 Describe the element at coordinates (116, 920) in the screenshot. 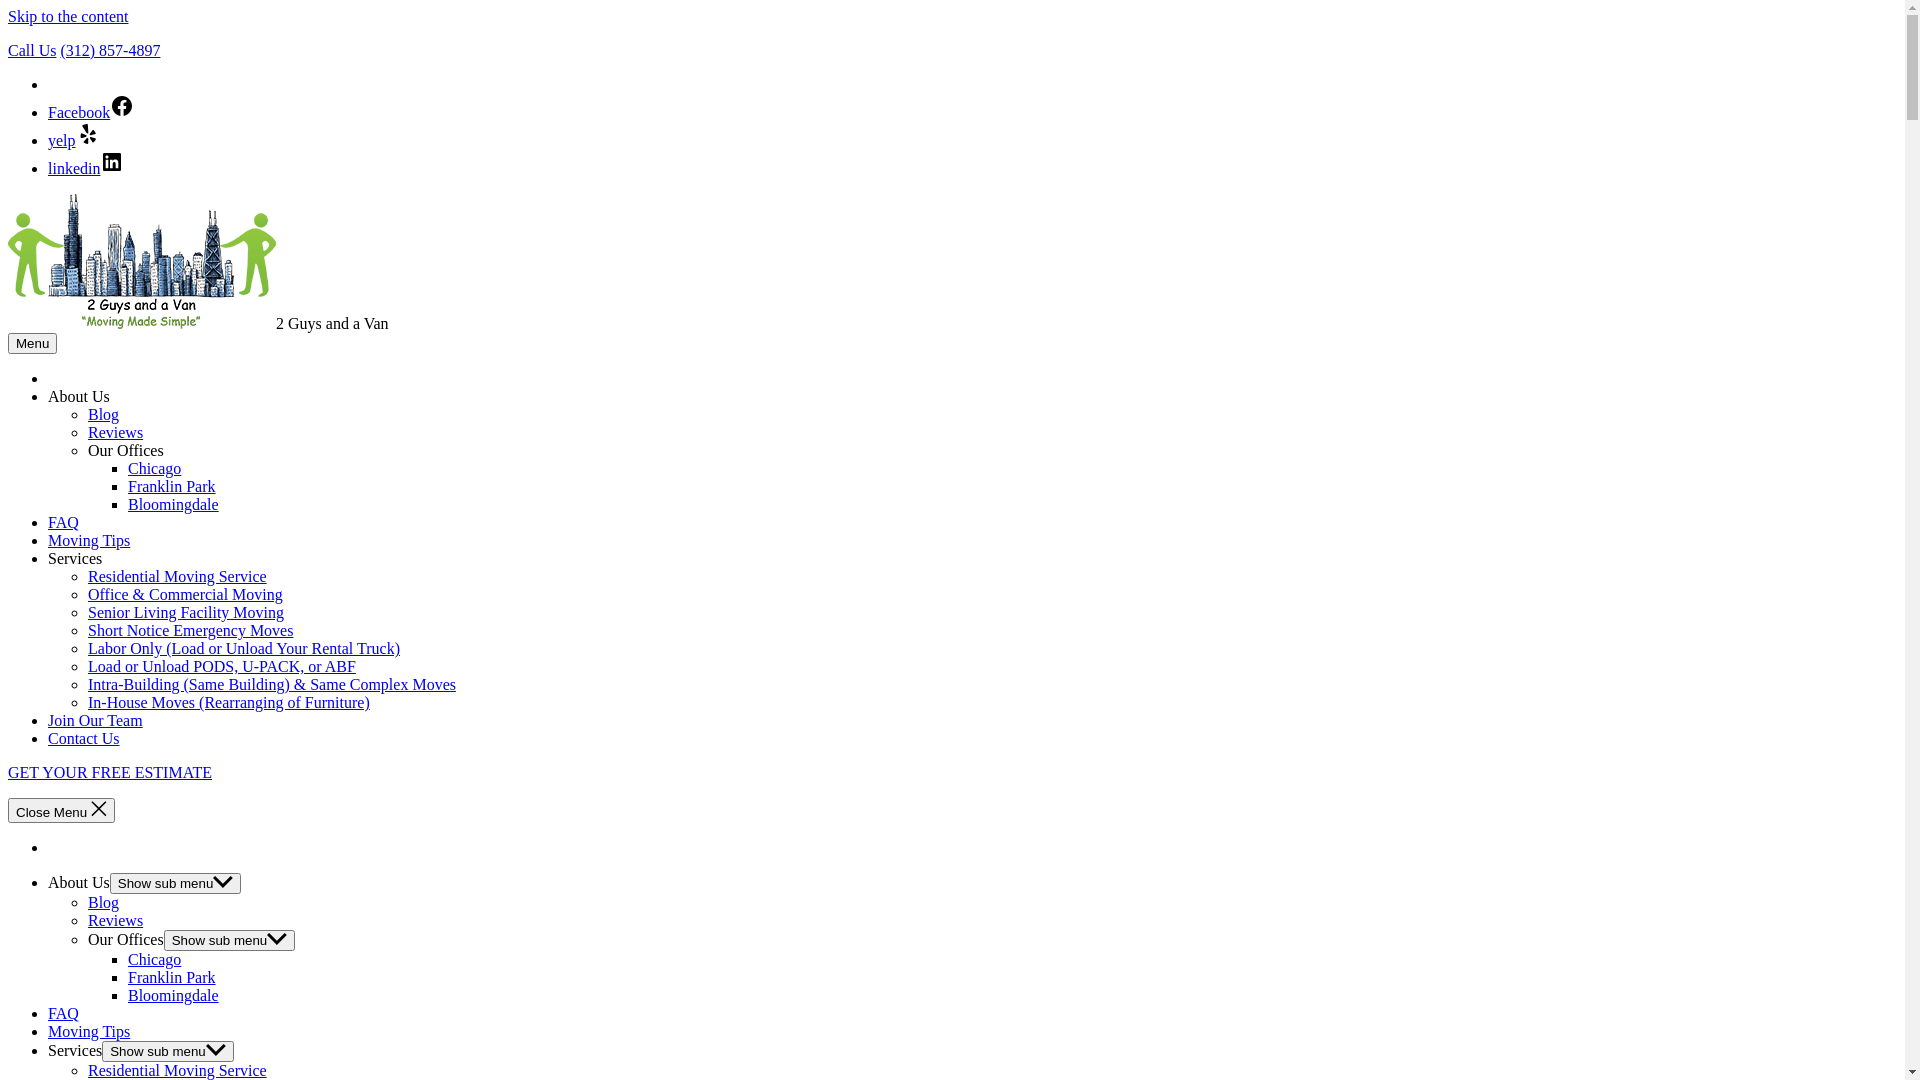

I see `Reviews` at that location.